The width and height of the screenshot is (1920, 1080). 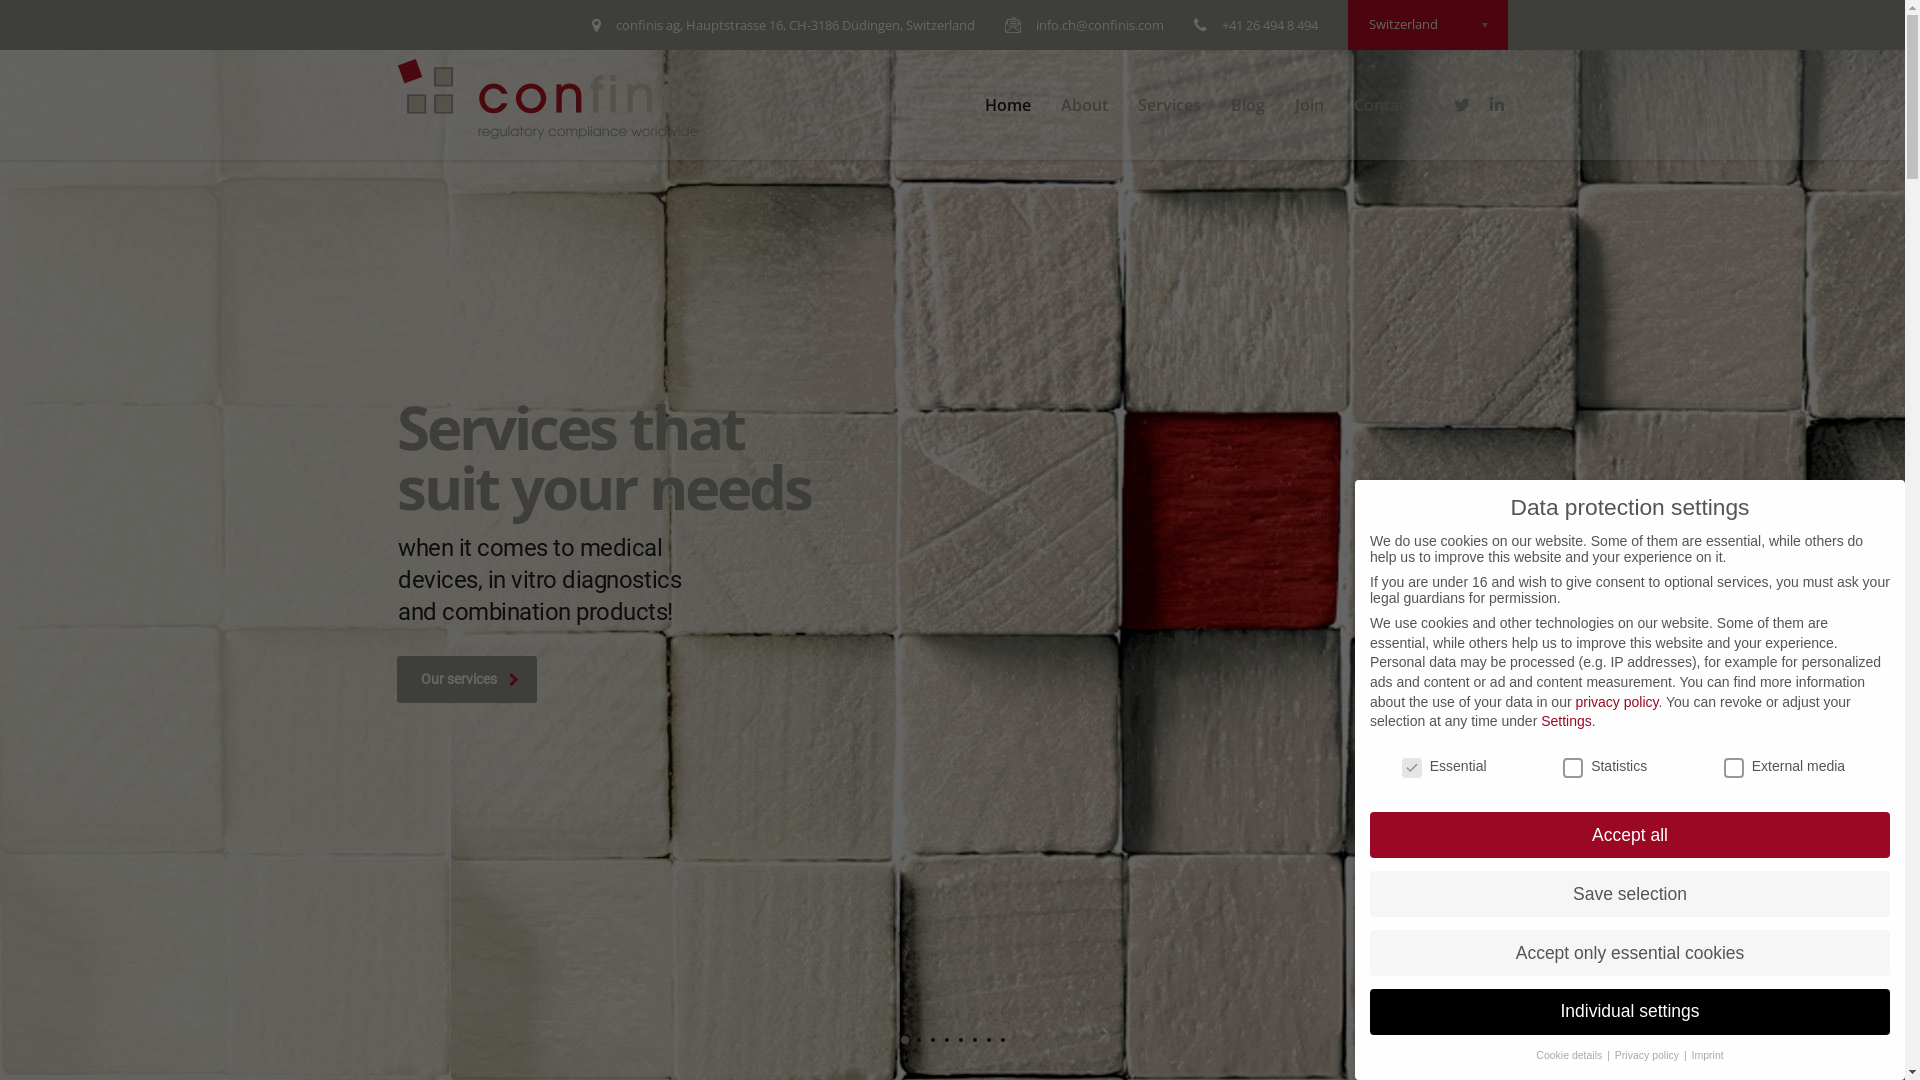 I want to click on  , so click(x=1464, y=105).